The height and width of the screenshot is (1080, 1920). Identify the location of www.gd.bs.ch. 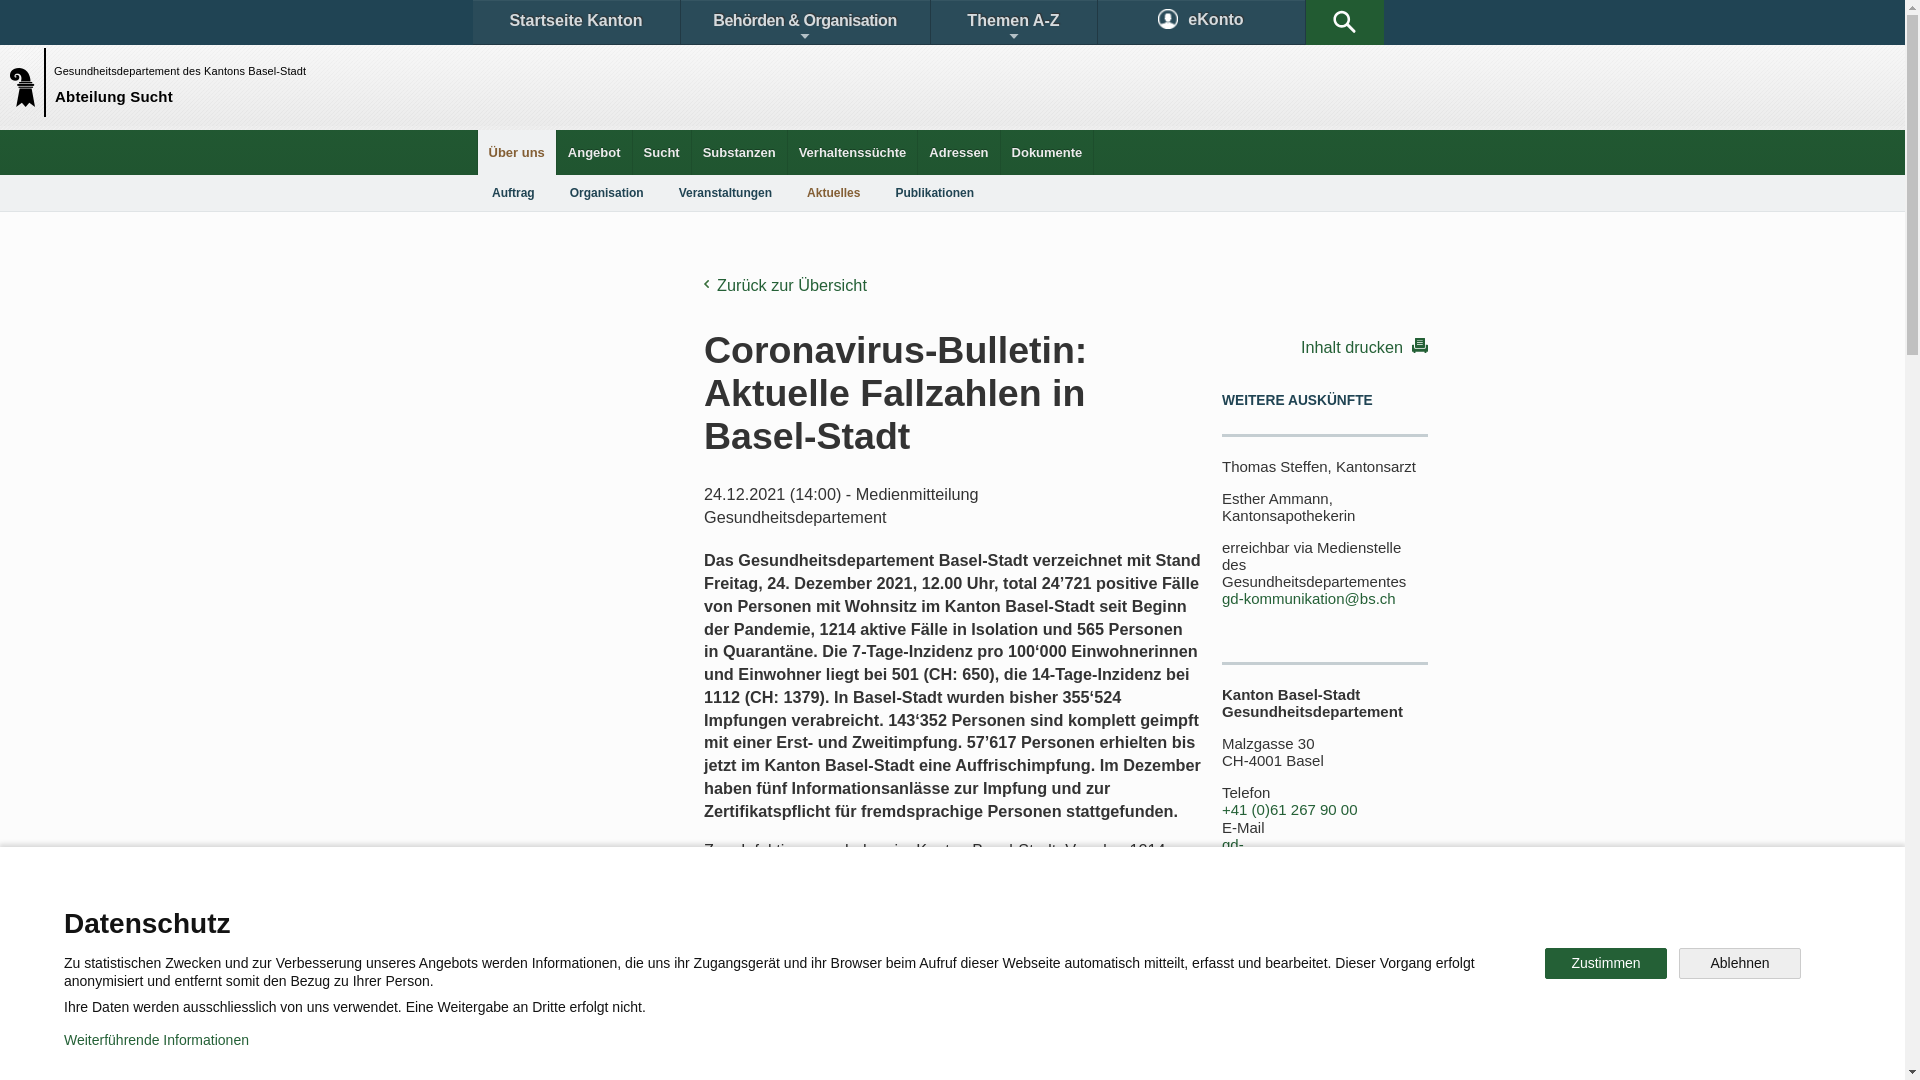
(1330, 895).